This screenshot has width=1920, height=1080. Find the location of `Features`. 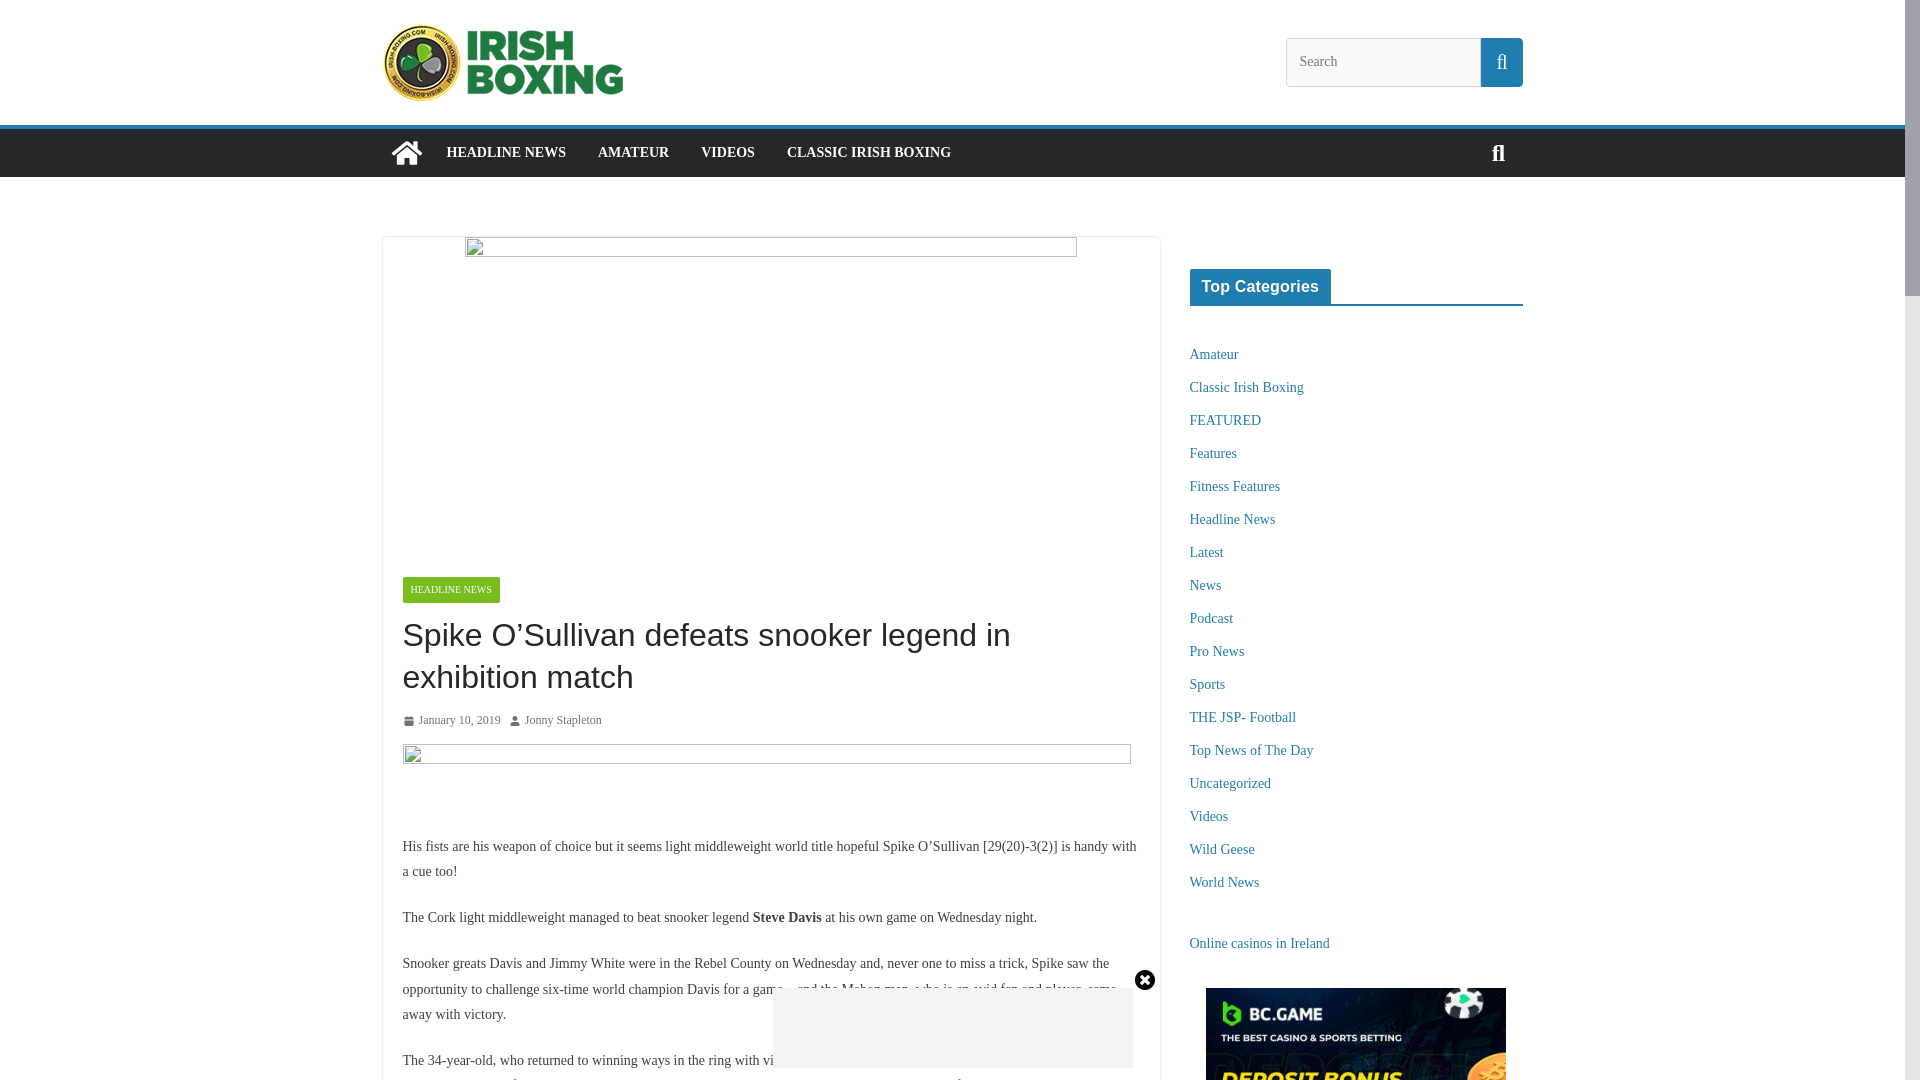

Features is located at coordinates (1213, 454).